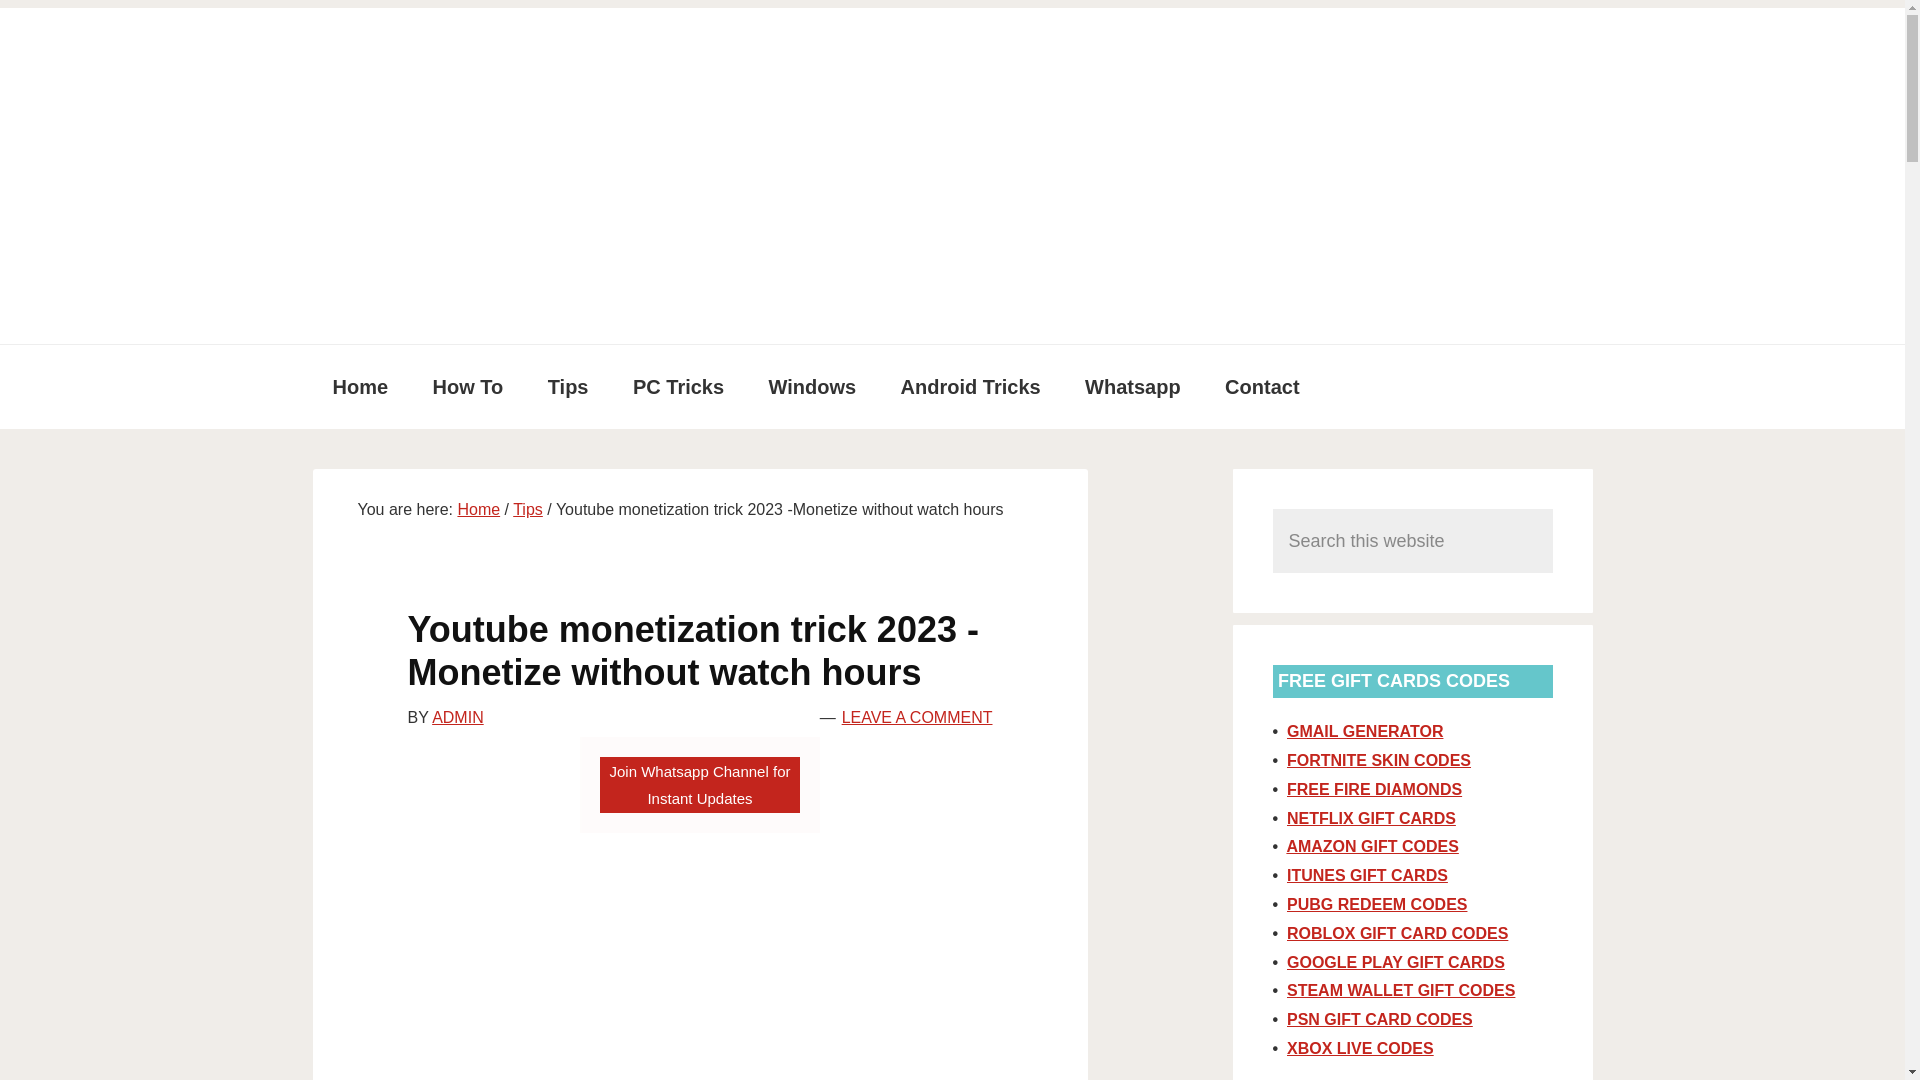  What do you see at coordinates (678, 386) in the screenshot?
I see `PC Tricks` at bounding box center [678, 386].